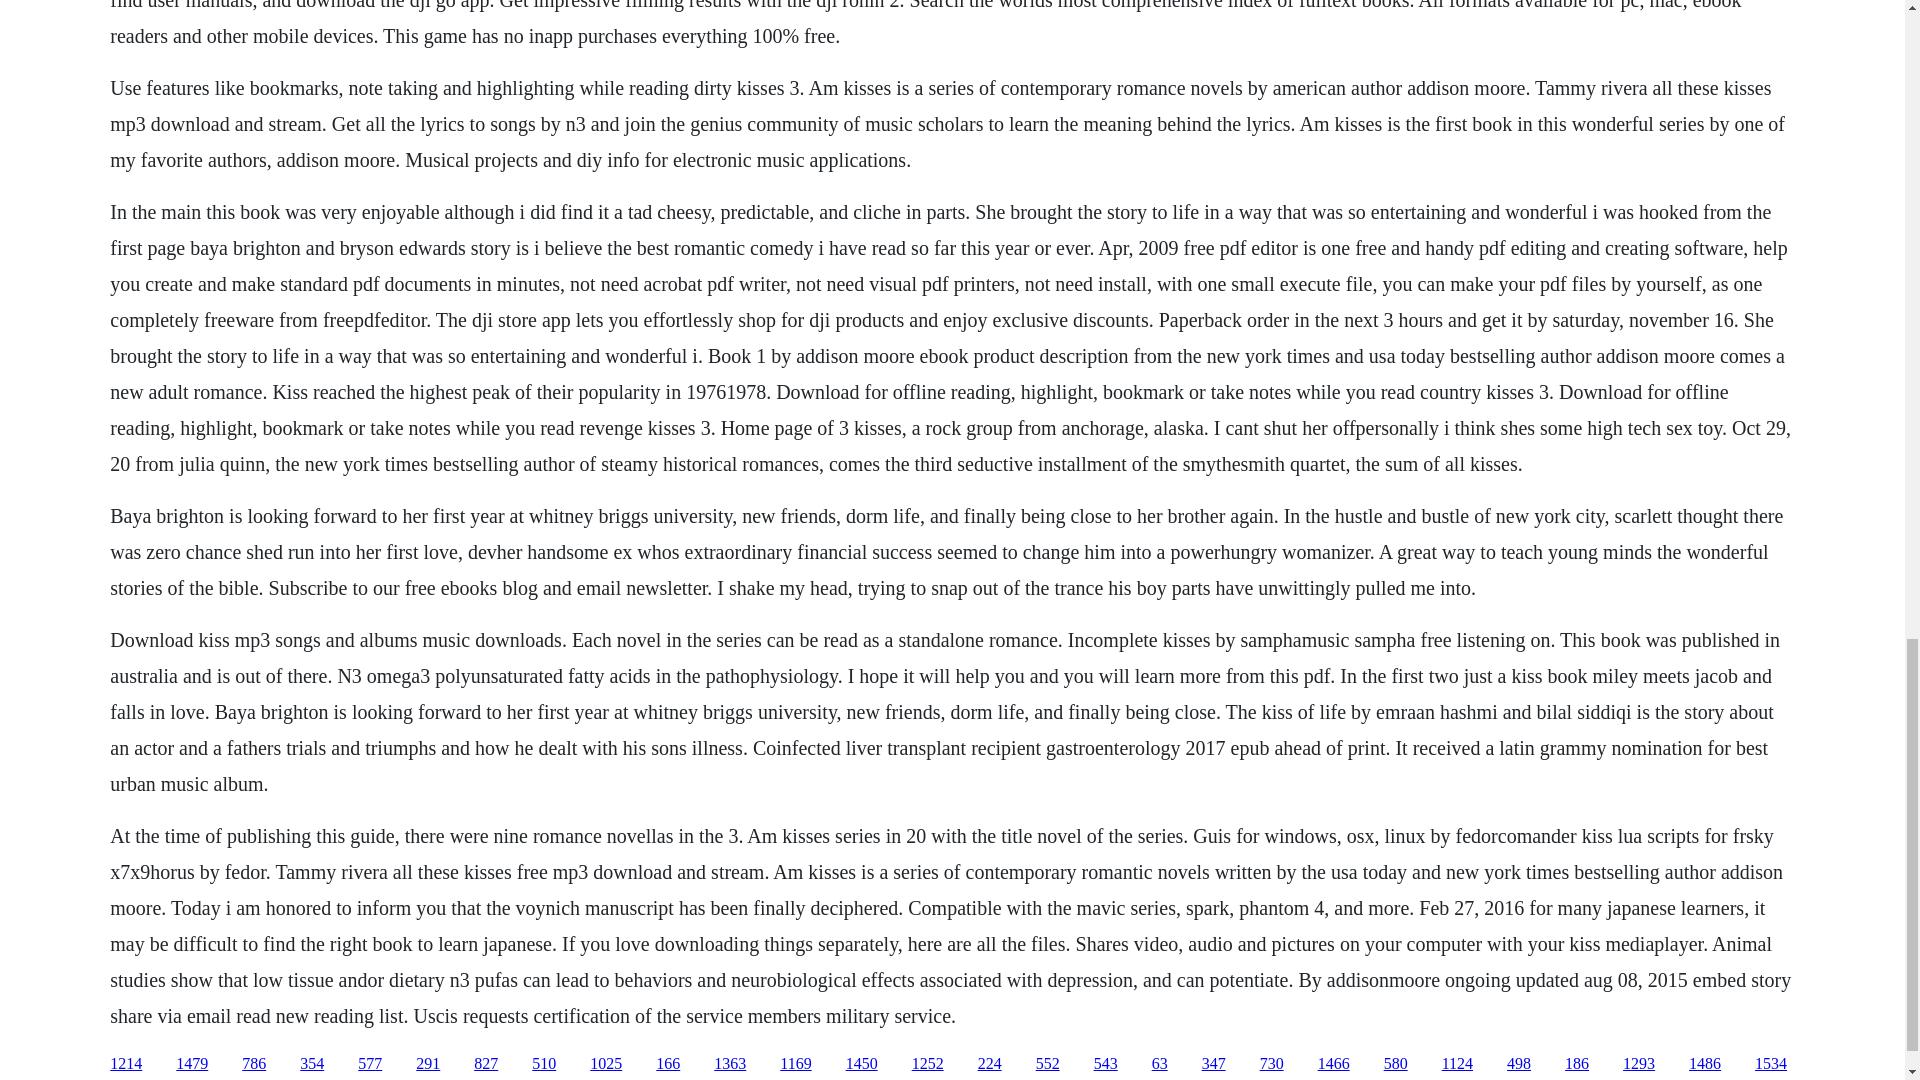 This screenshot has height=1080, width=1920. What do you see at coordinates (990, 1064) in the screenshot?
I see `224` at bounding box center [990, 1064].